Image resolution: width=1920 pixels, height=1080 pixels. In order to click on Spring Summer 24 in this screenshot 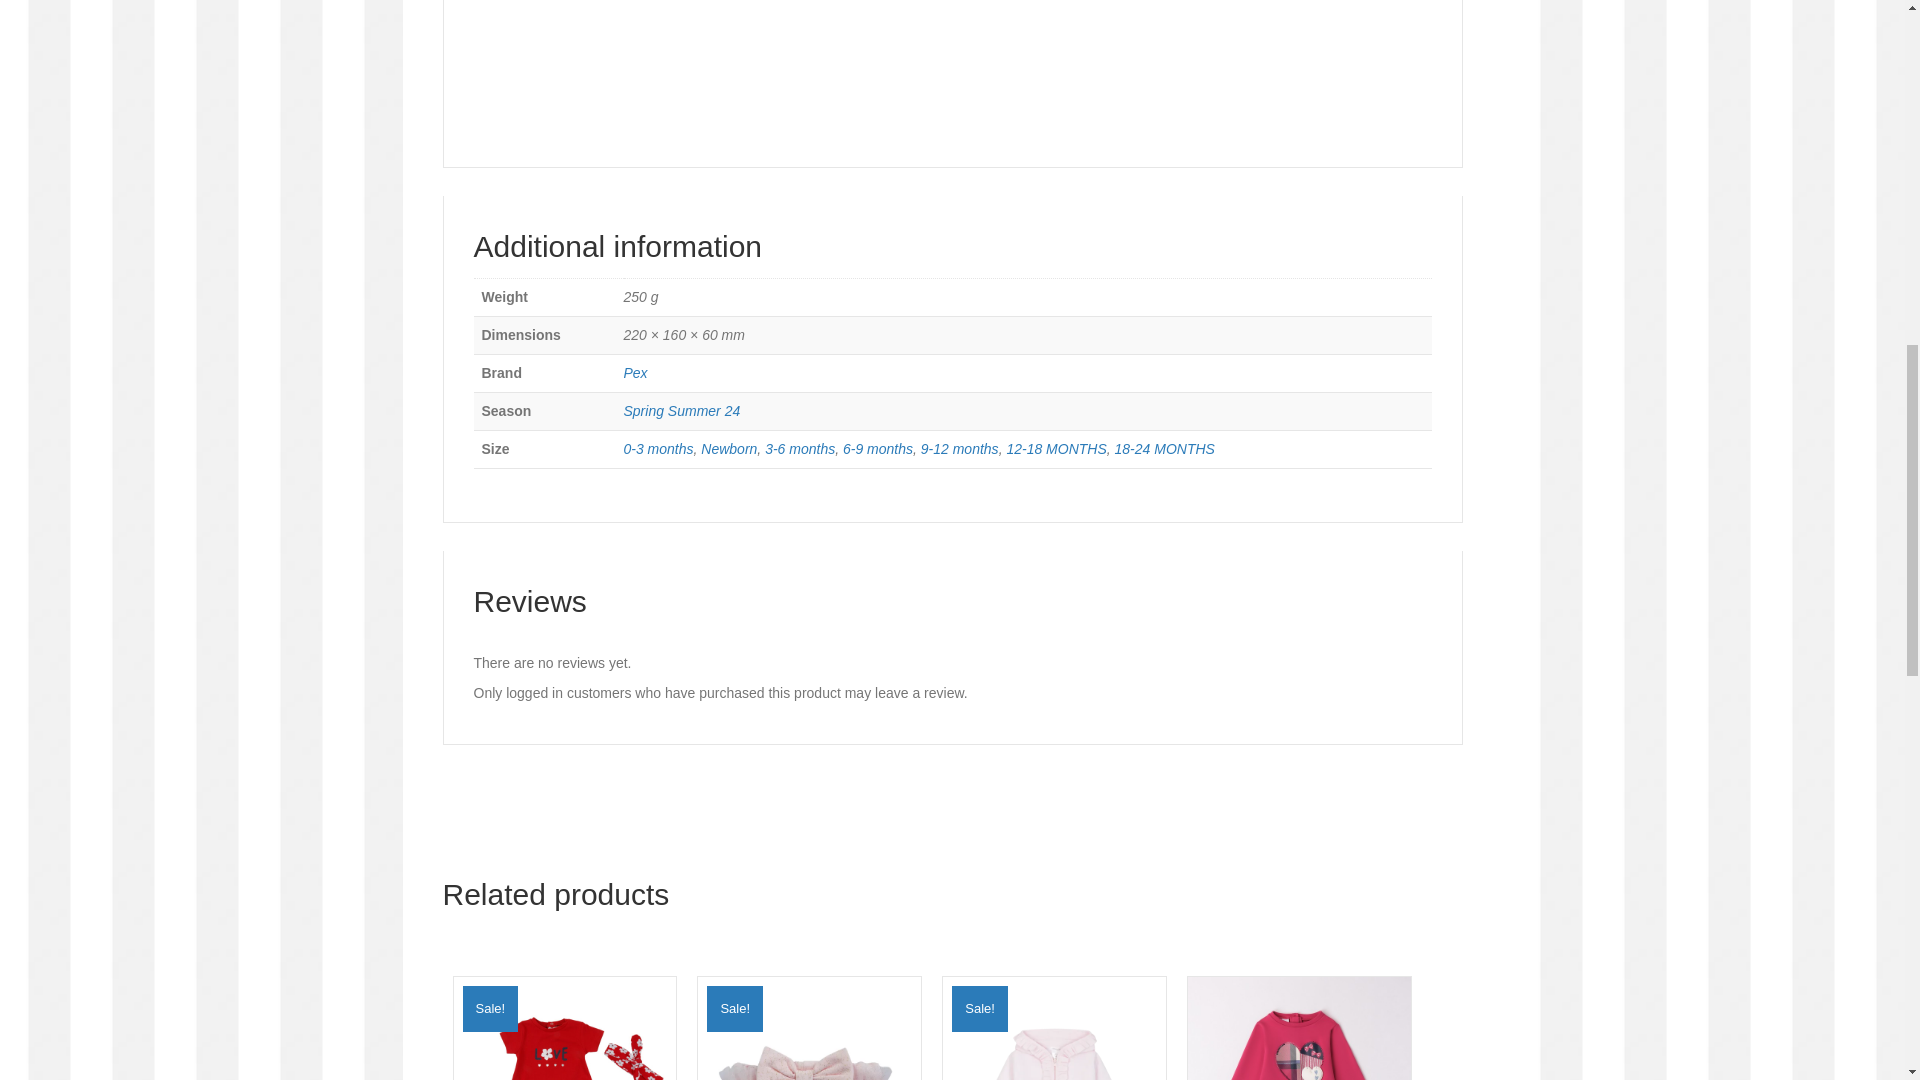, I will do `click(682, 410)`.